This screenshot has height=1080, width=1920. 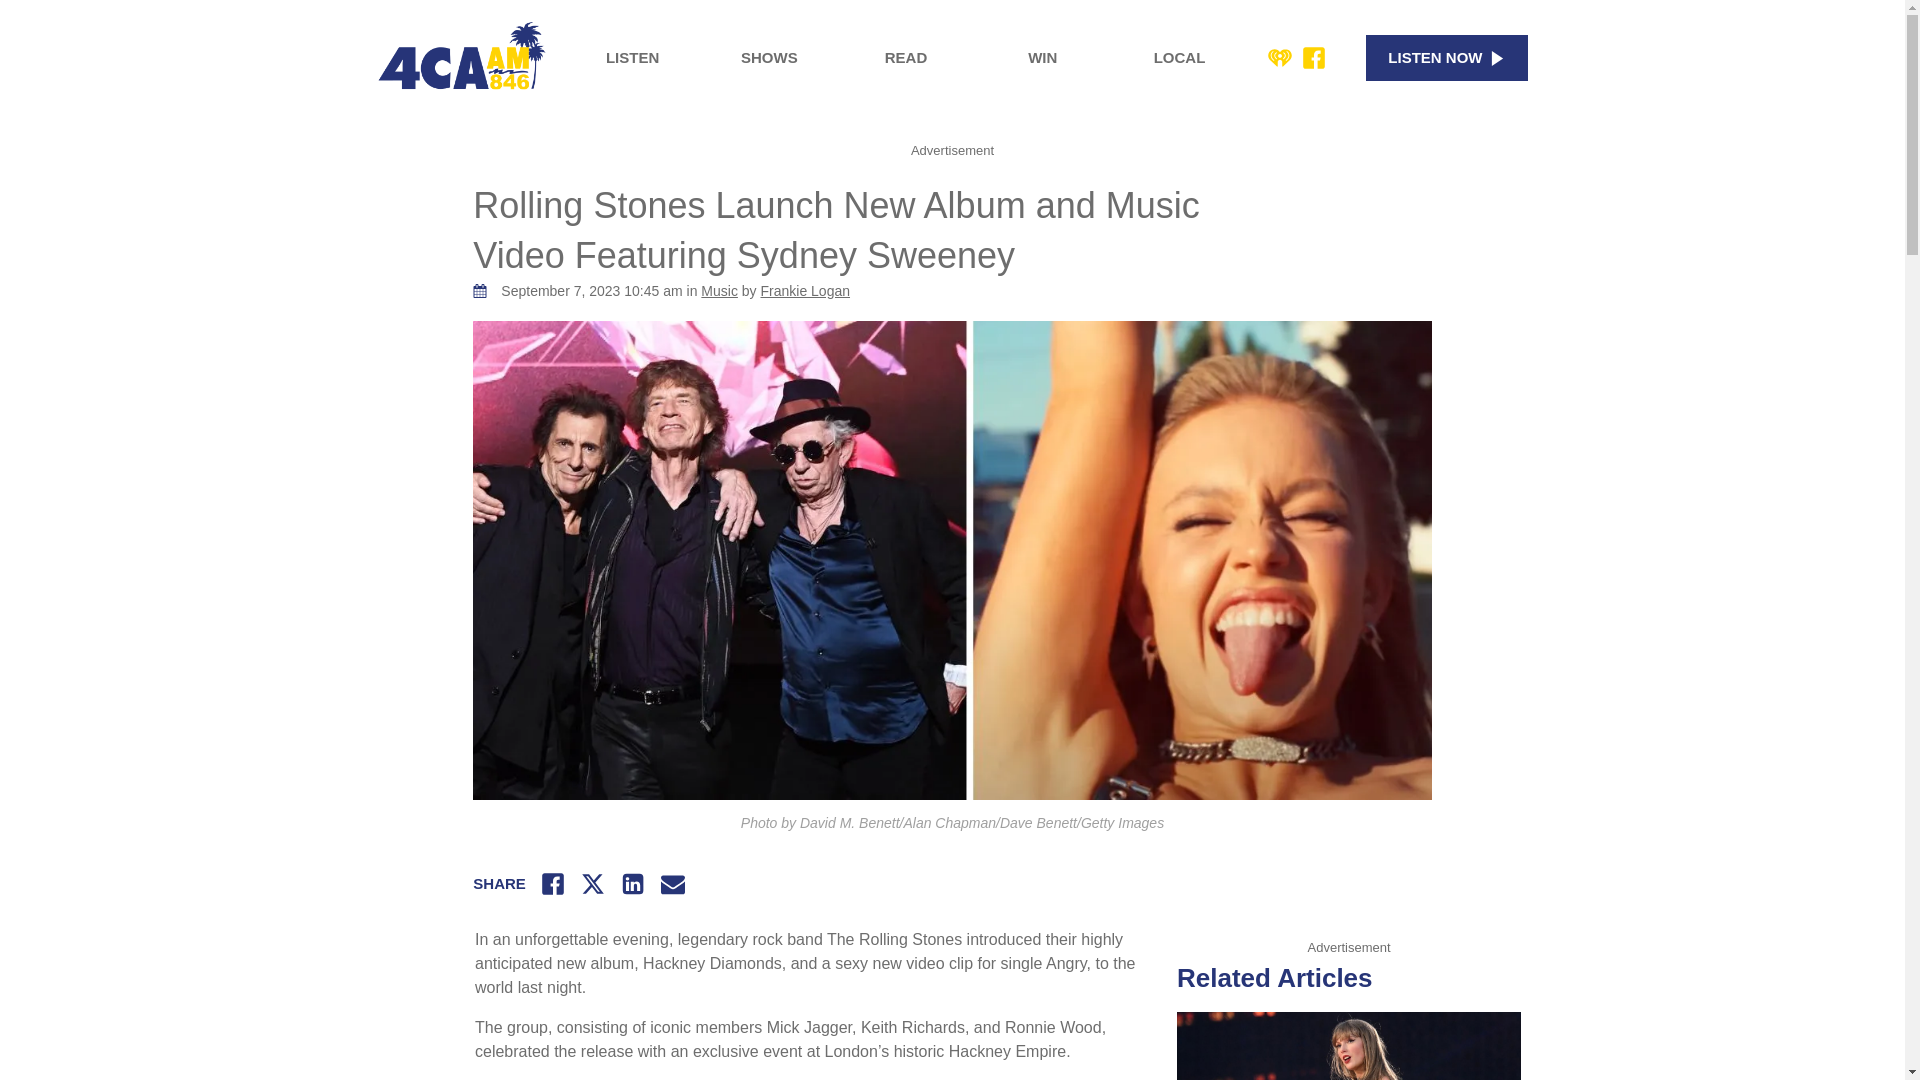 I want to click on iHeart, so click(x=1280, y=58).